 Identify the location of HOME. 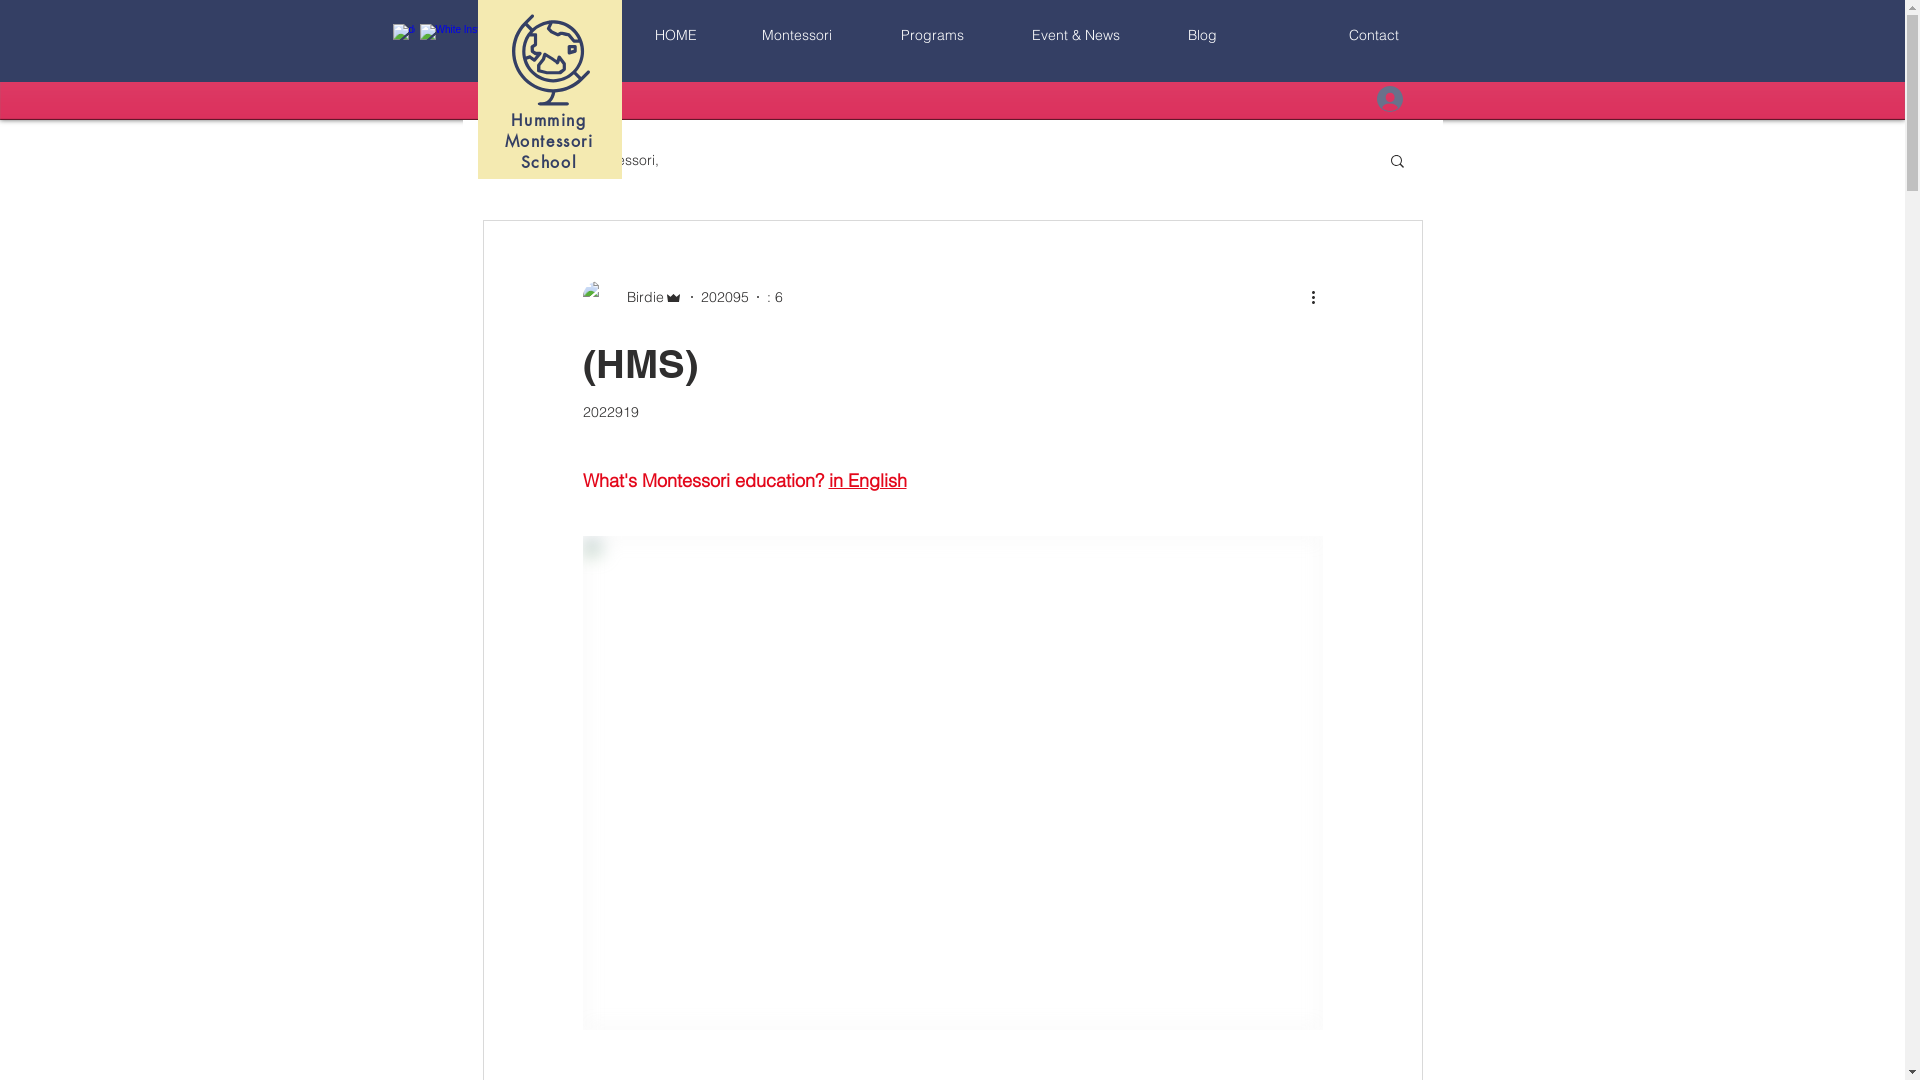
(676, 35).